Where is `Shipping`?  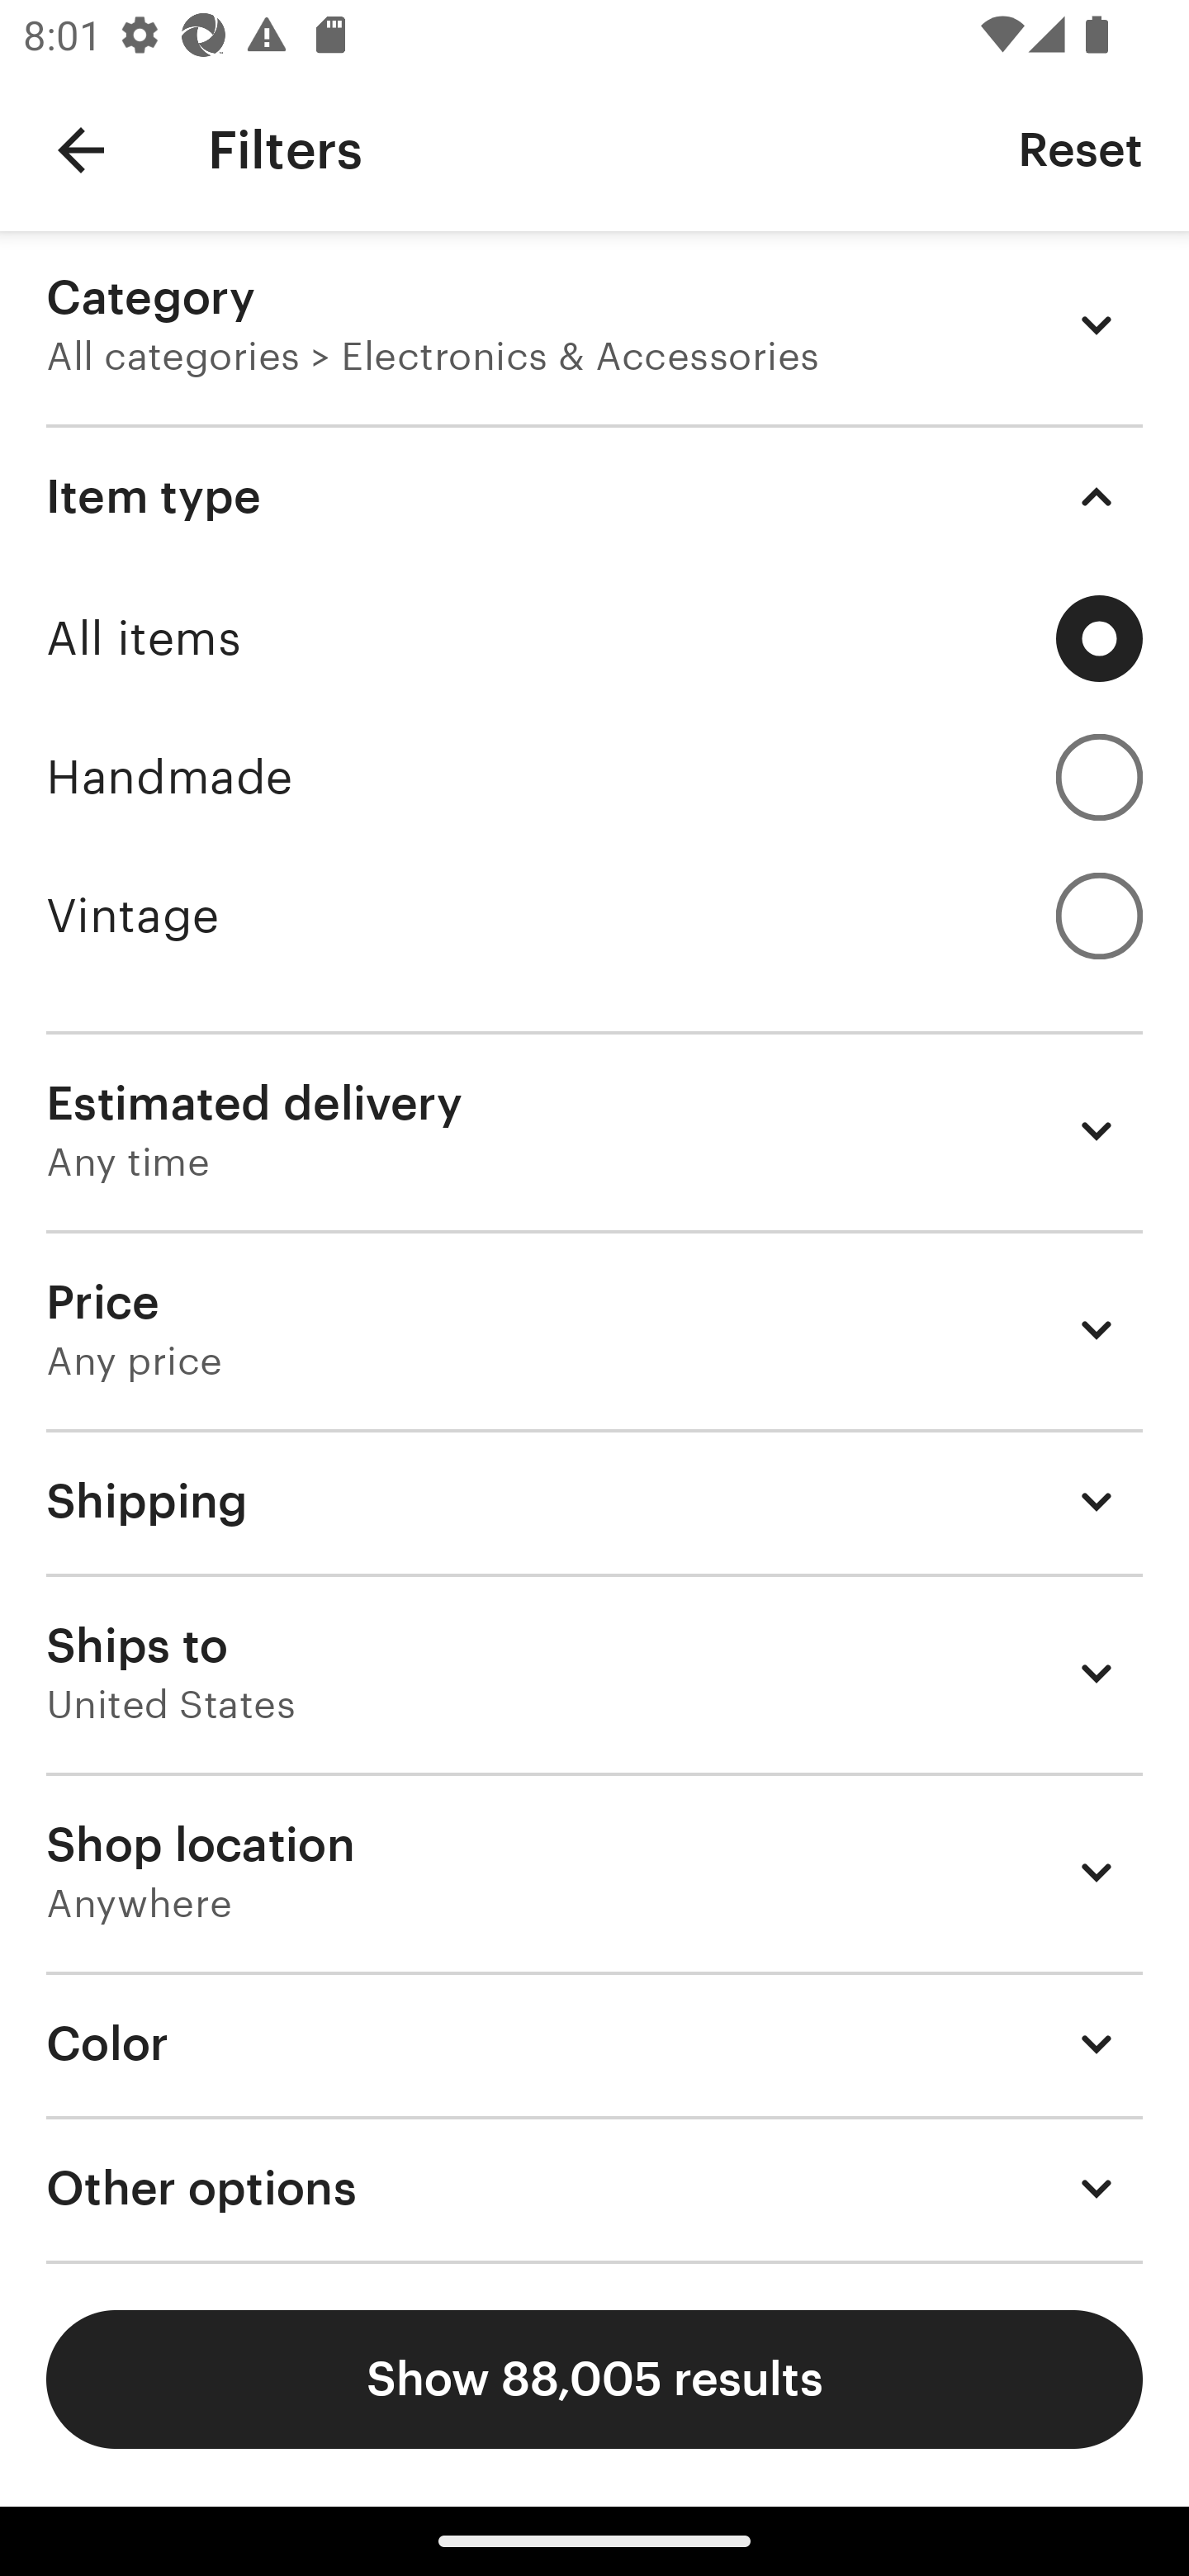 Shipping is located at coordinates (594, 1501).